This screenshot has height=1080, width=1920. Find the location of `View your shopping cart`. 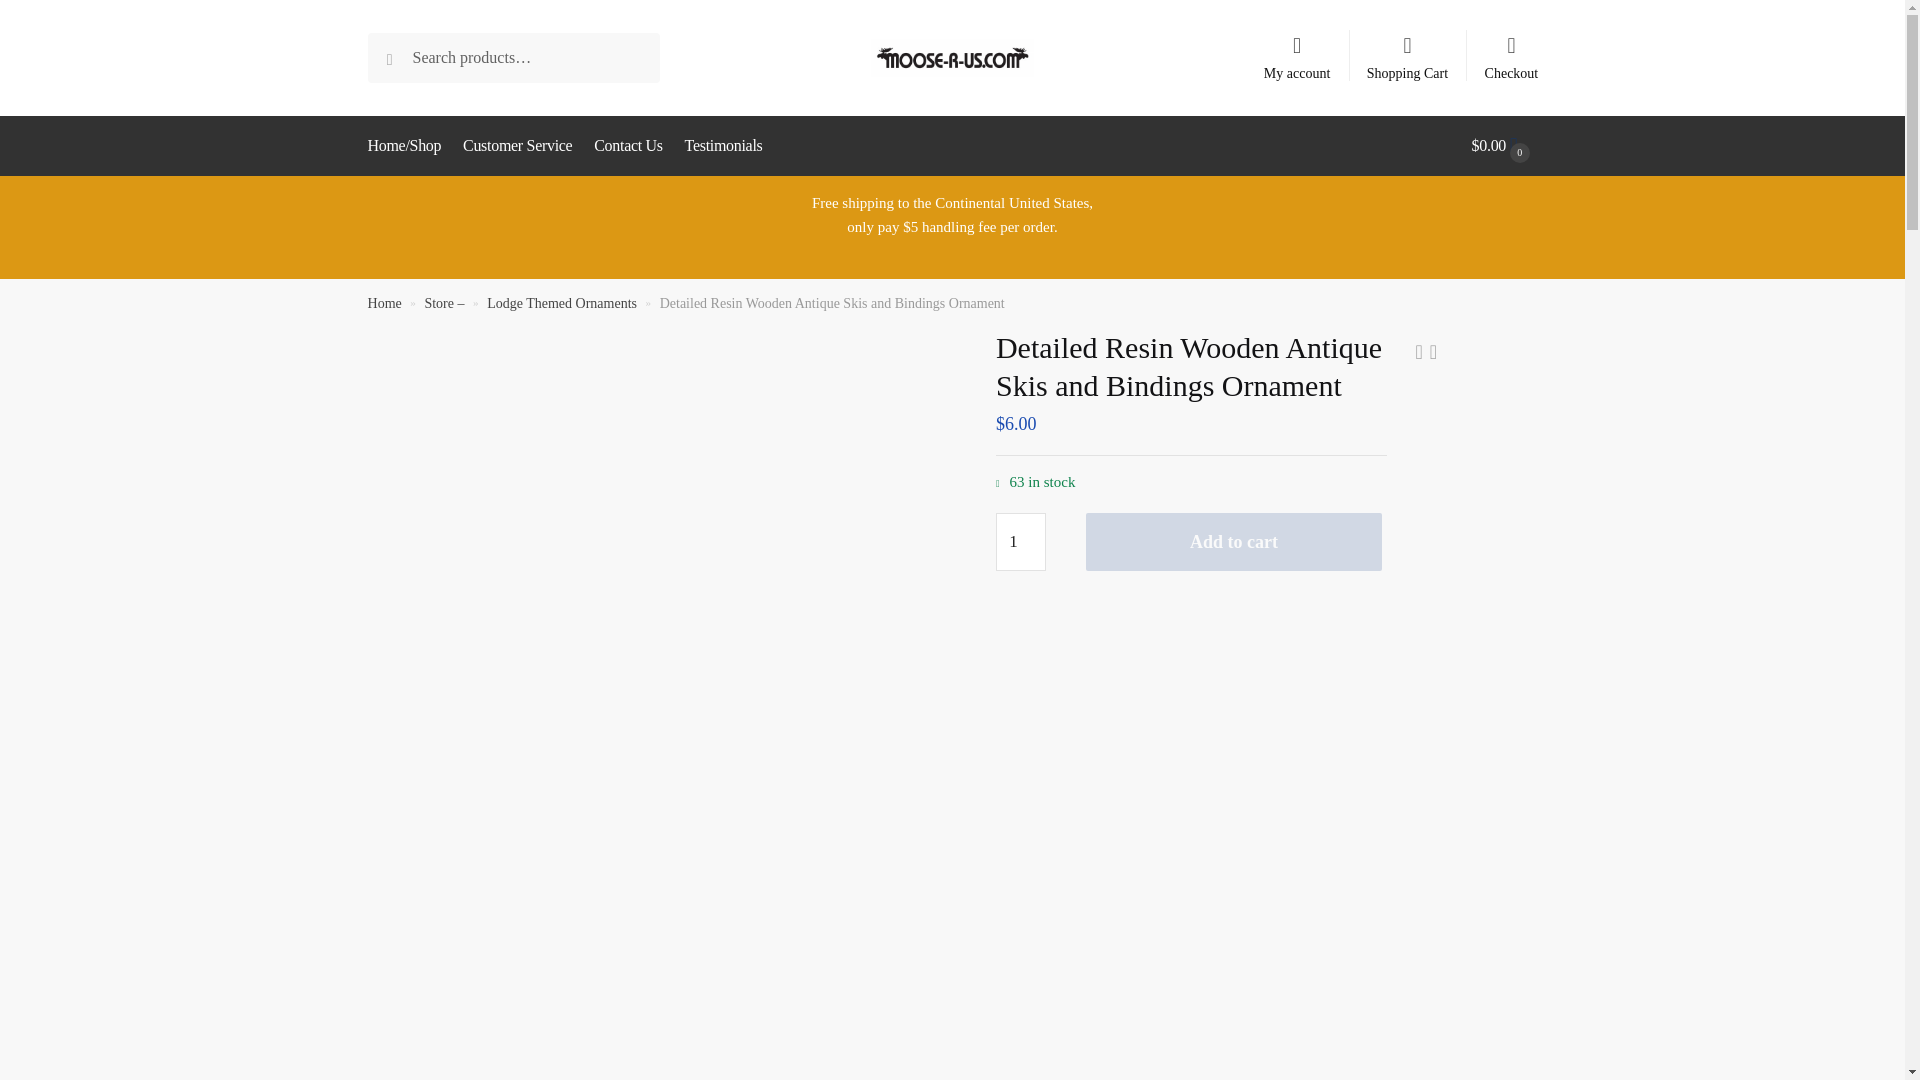

View your shopping cart is located at coordinates (1504, 146).